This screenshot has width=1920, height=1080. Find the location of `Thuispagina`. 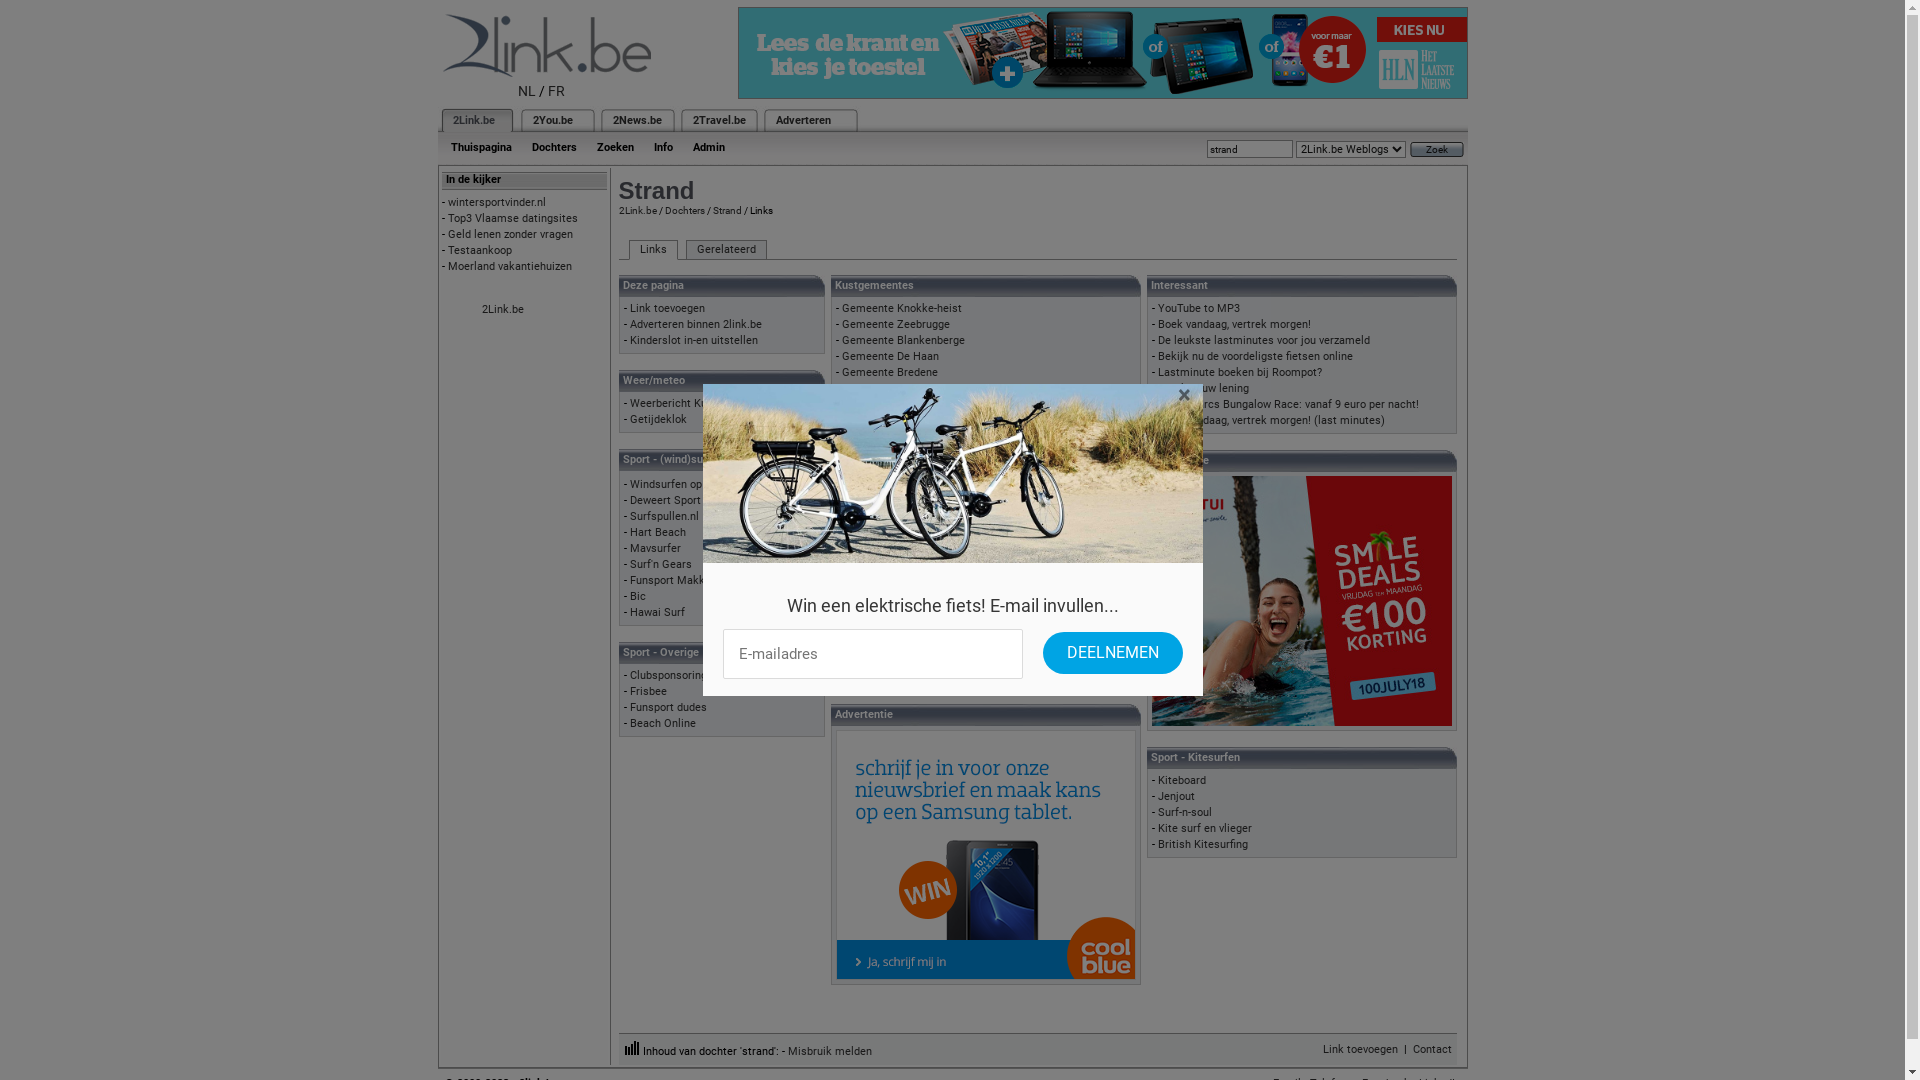

Thuispagina is located at coordinates (480, 148).